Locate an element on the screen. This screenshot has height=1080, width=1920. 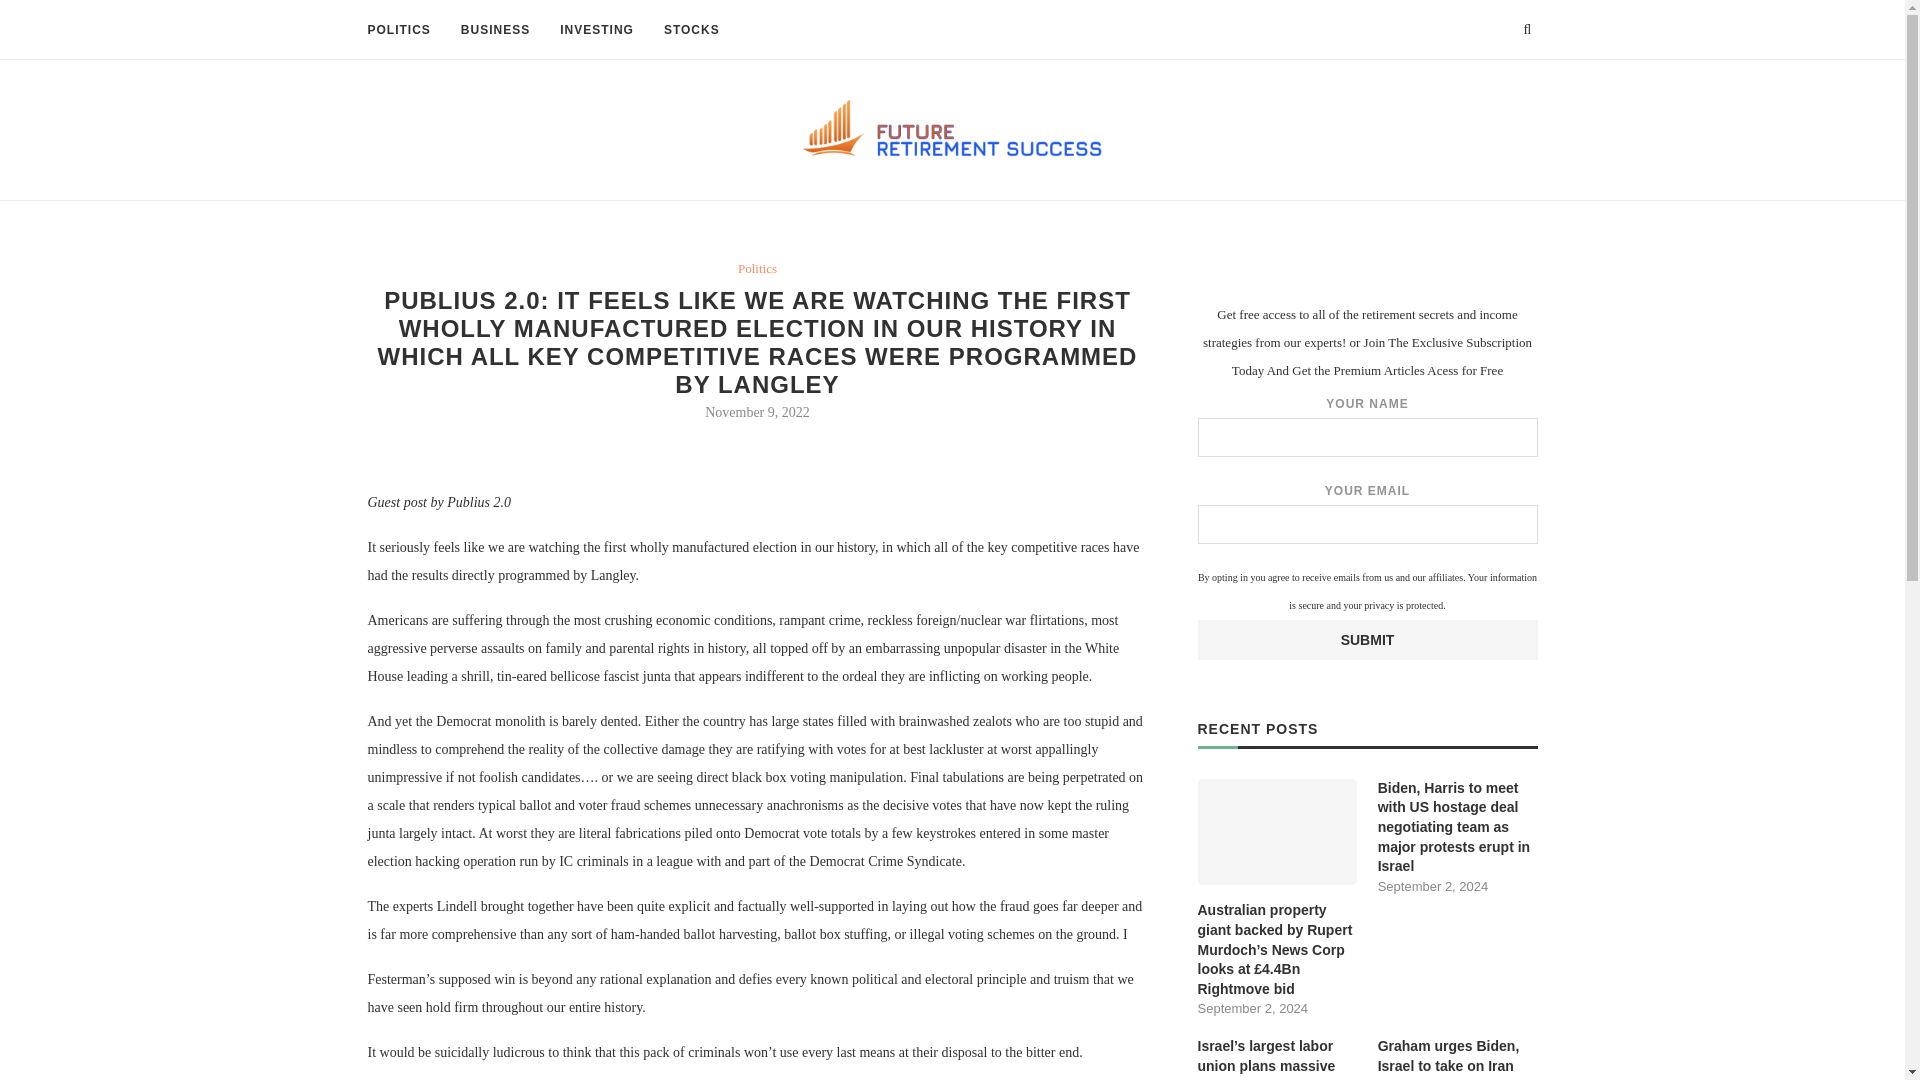
POLITICS is located at coordinates (399, 30).